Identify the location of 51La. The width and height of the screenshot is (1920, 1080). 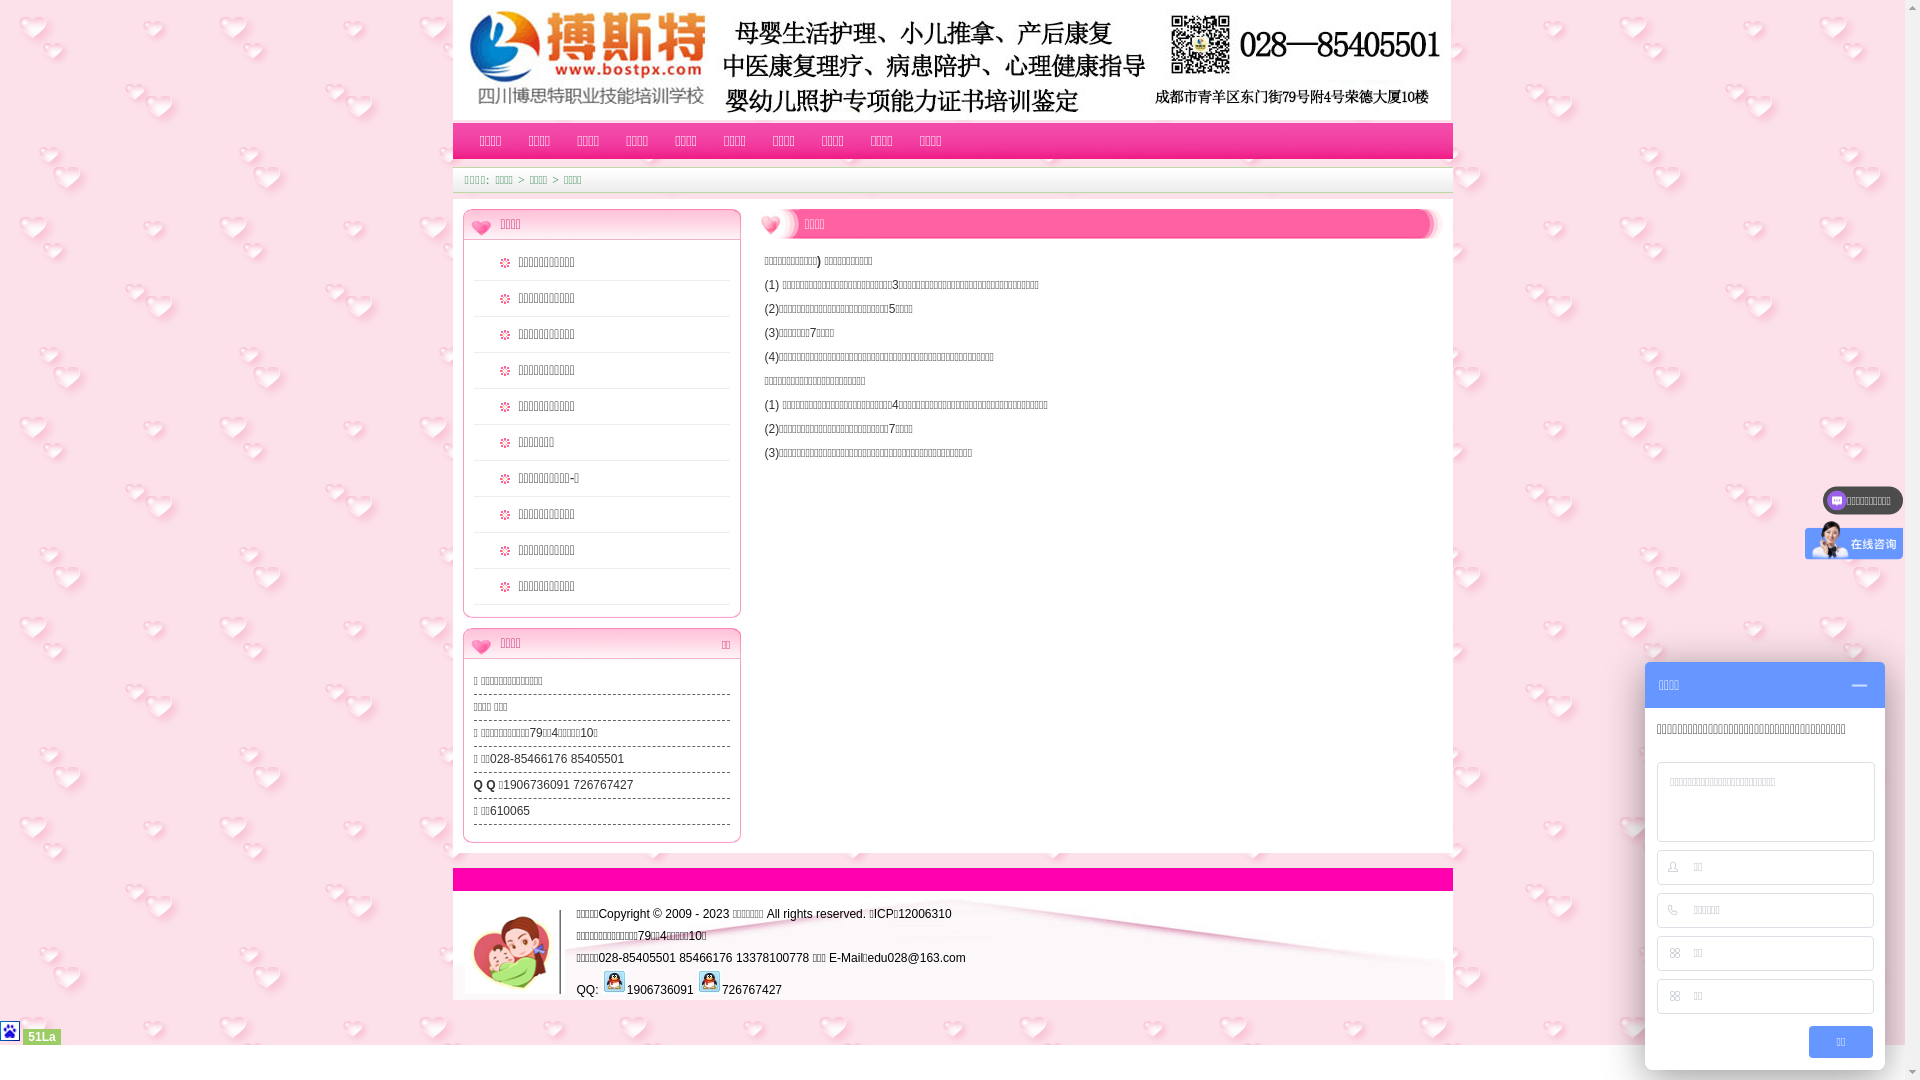
(42, 1037).